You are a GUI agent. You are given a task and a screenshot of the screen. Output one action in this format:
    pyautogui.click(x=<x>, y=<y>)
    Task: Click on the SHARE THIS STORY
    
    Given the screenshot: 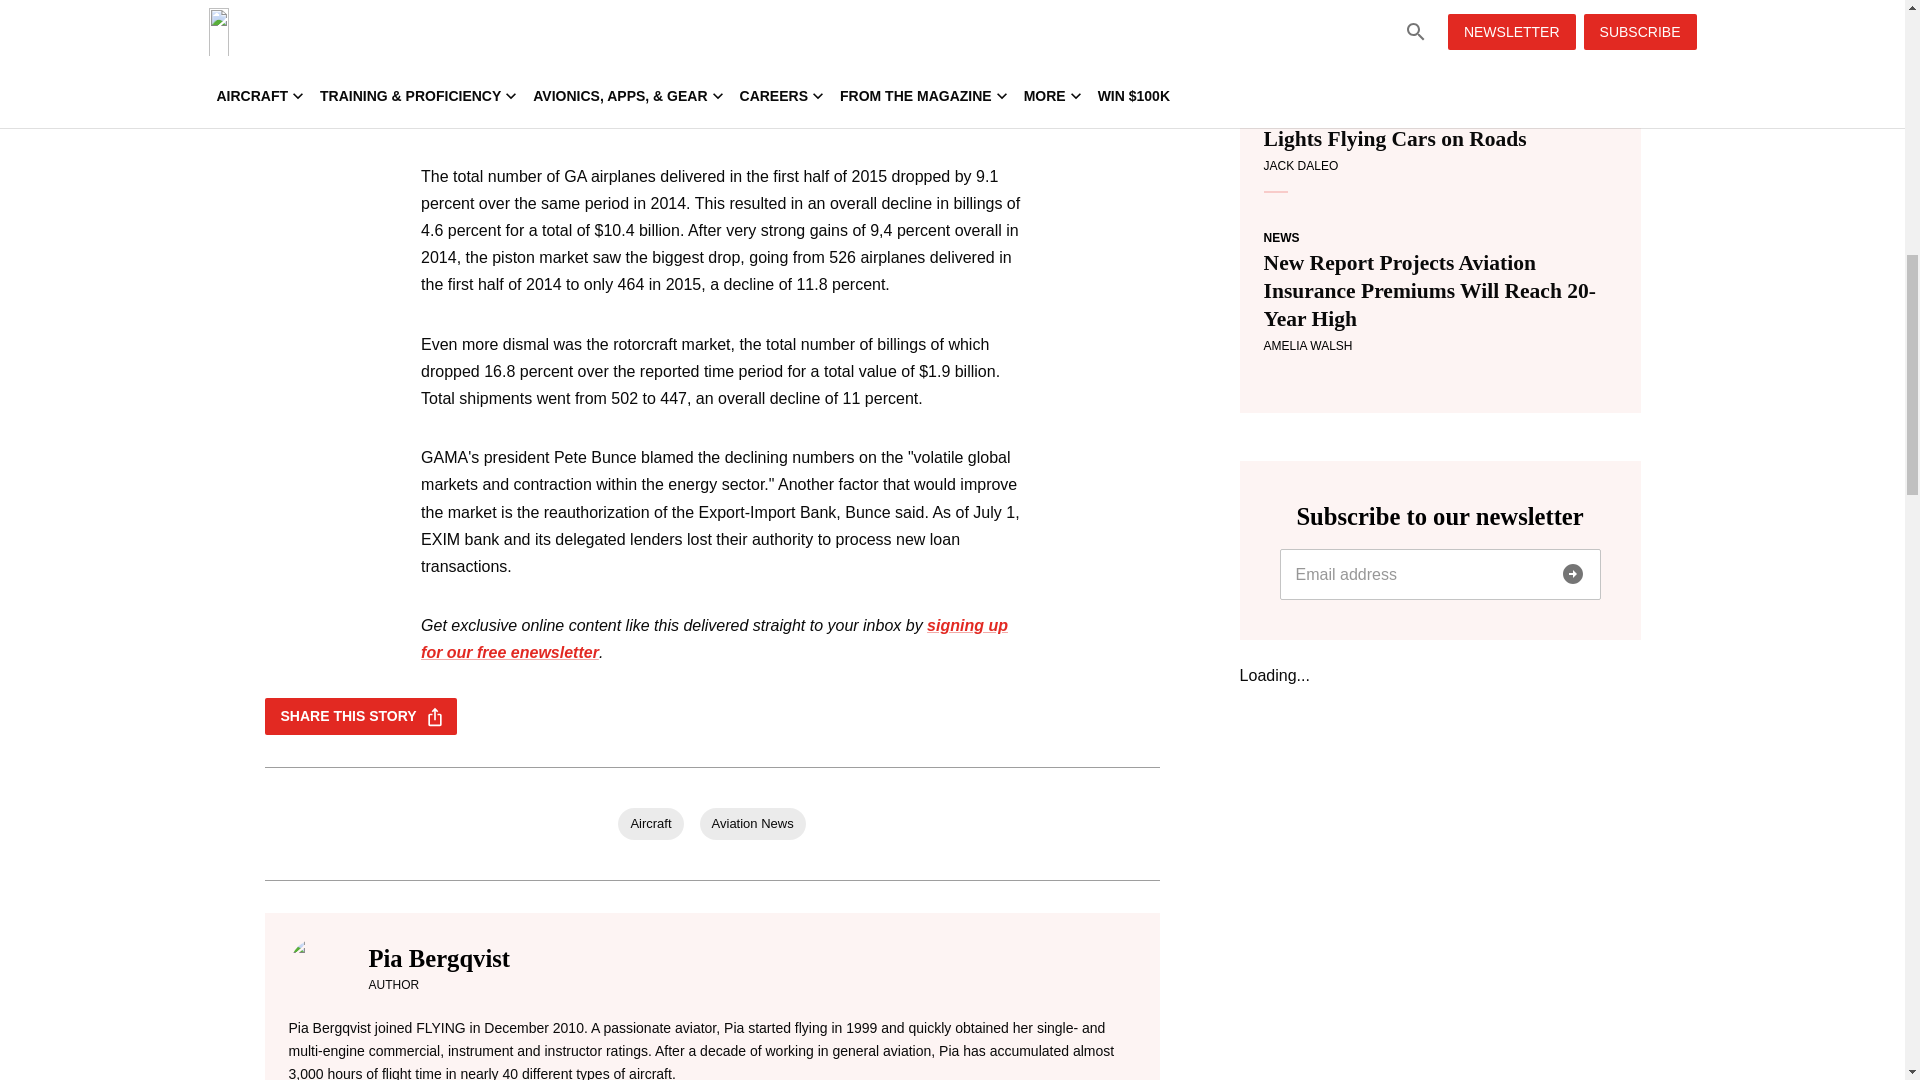 What is the action you would take?
    pyautogui.click(x=360, y=716)
    